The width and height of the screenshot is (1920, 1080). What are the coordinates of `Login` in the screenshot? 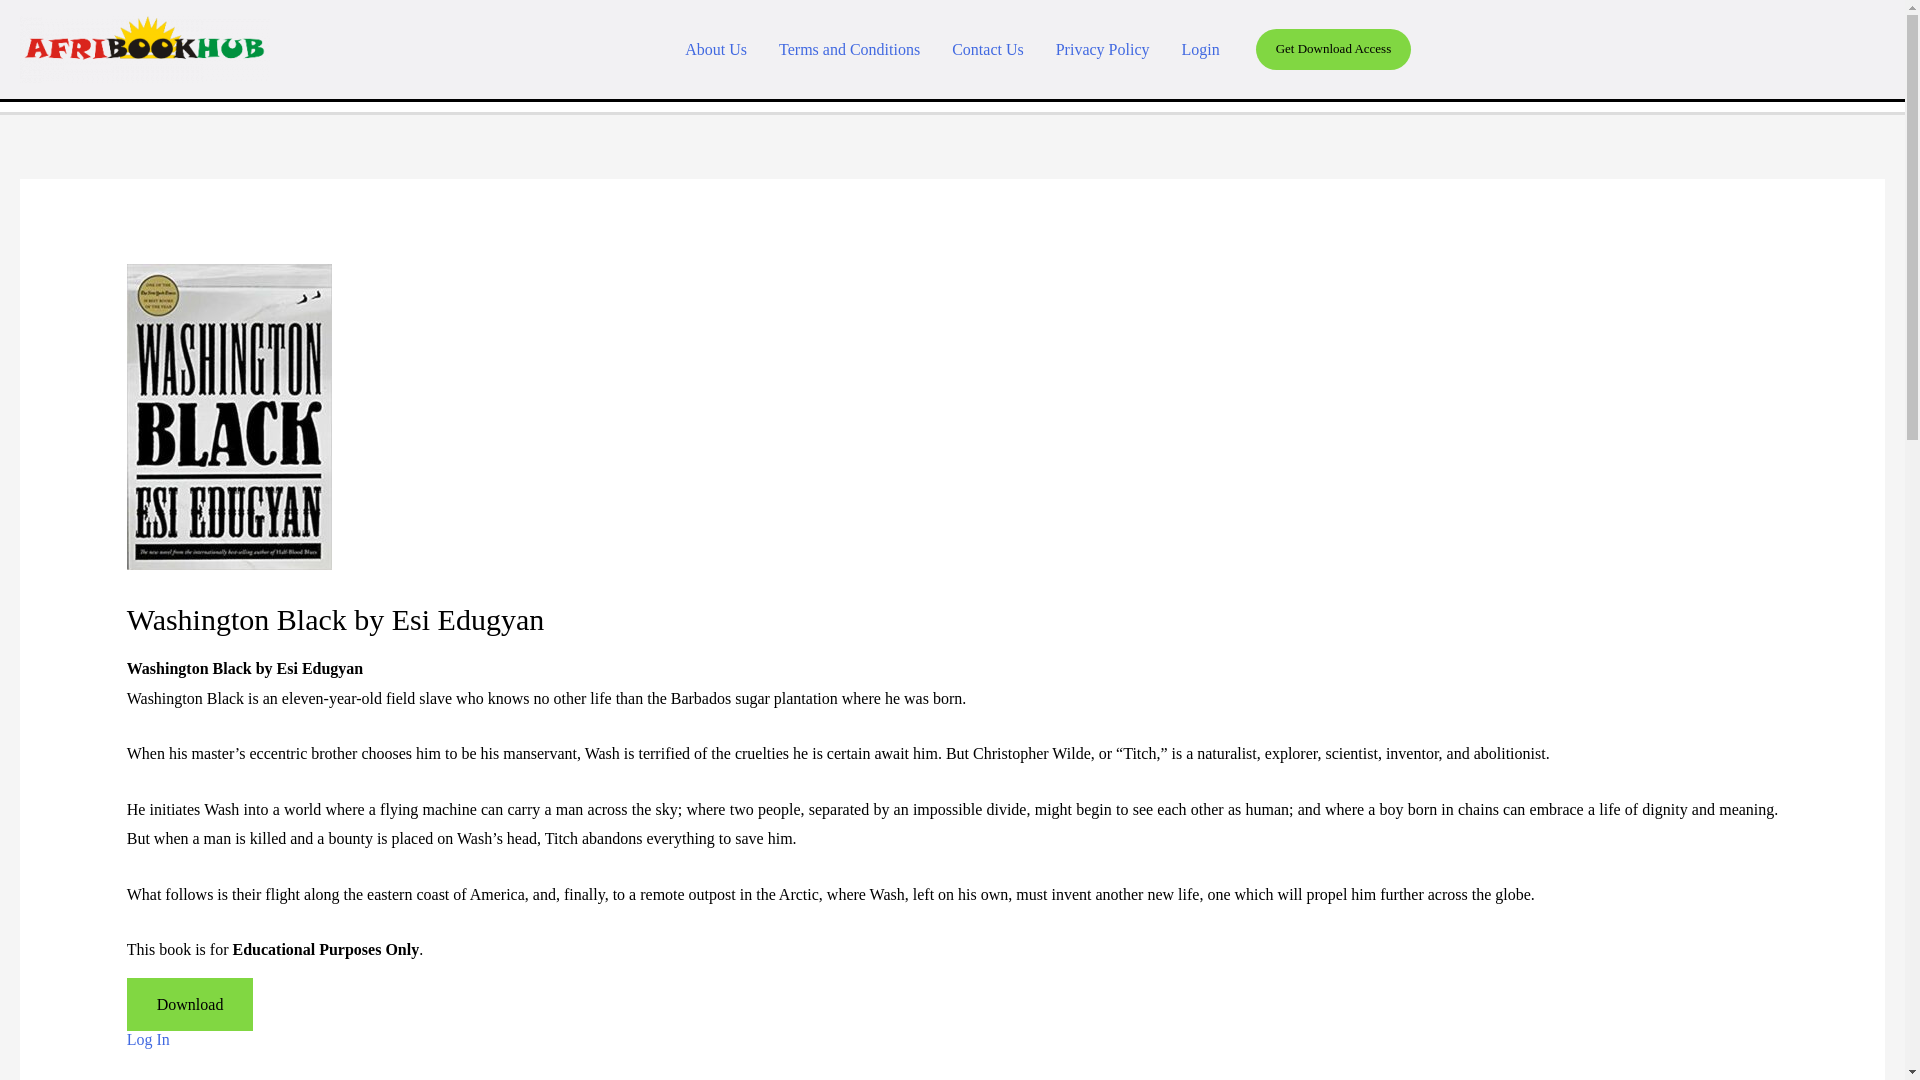 It's located at (1200, 48).